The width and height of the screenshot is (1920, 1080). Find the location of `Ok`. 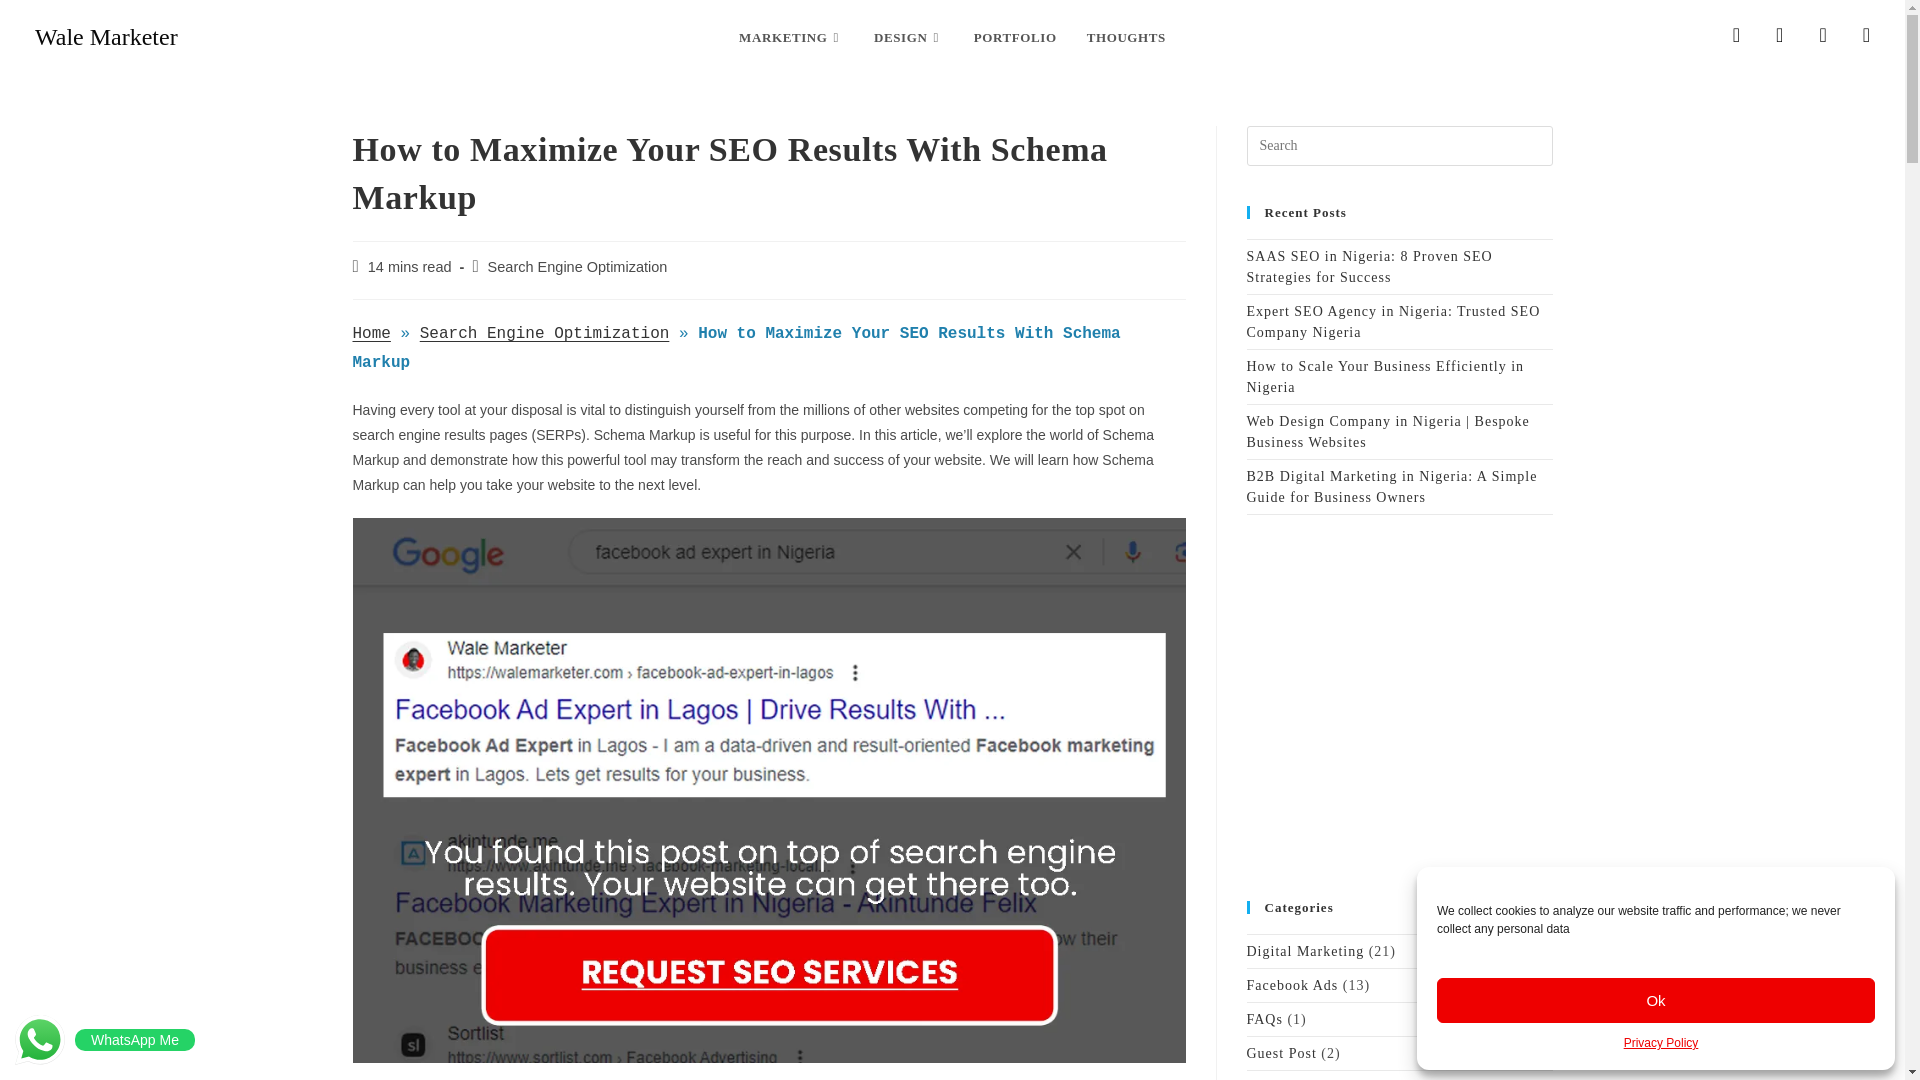

Ok is located at coordinates (1656, 1000).